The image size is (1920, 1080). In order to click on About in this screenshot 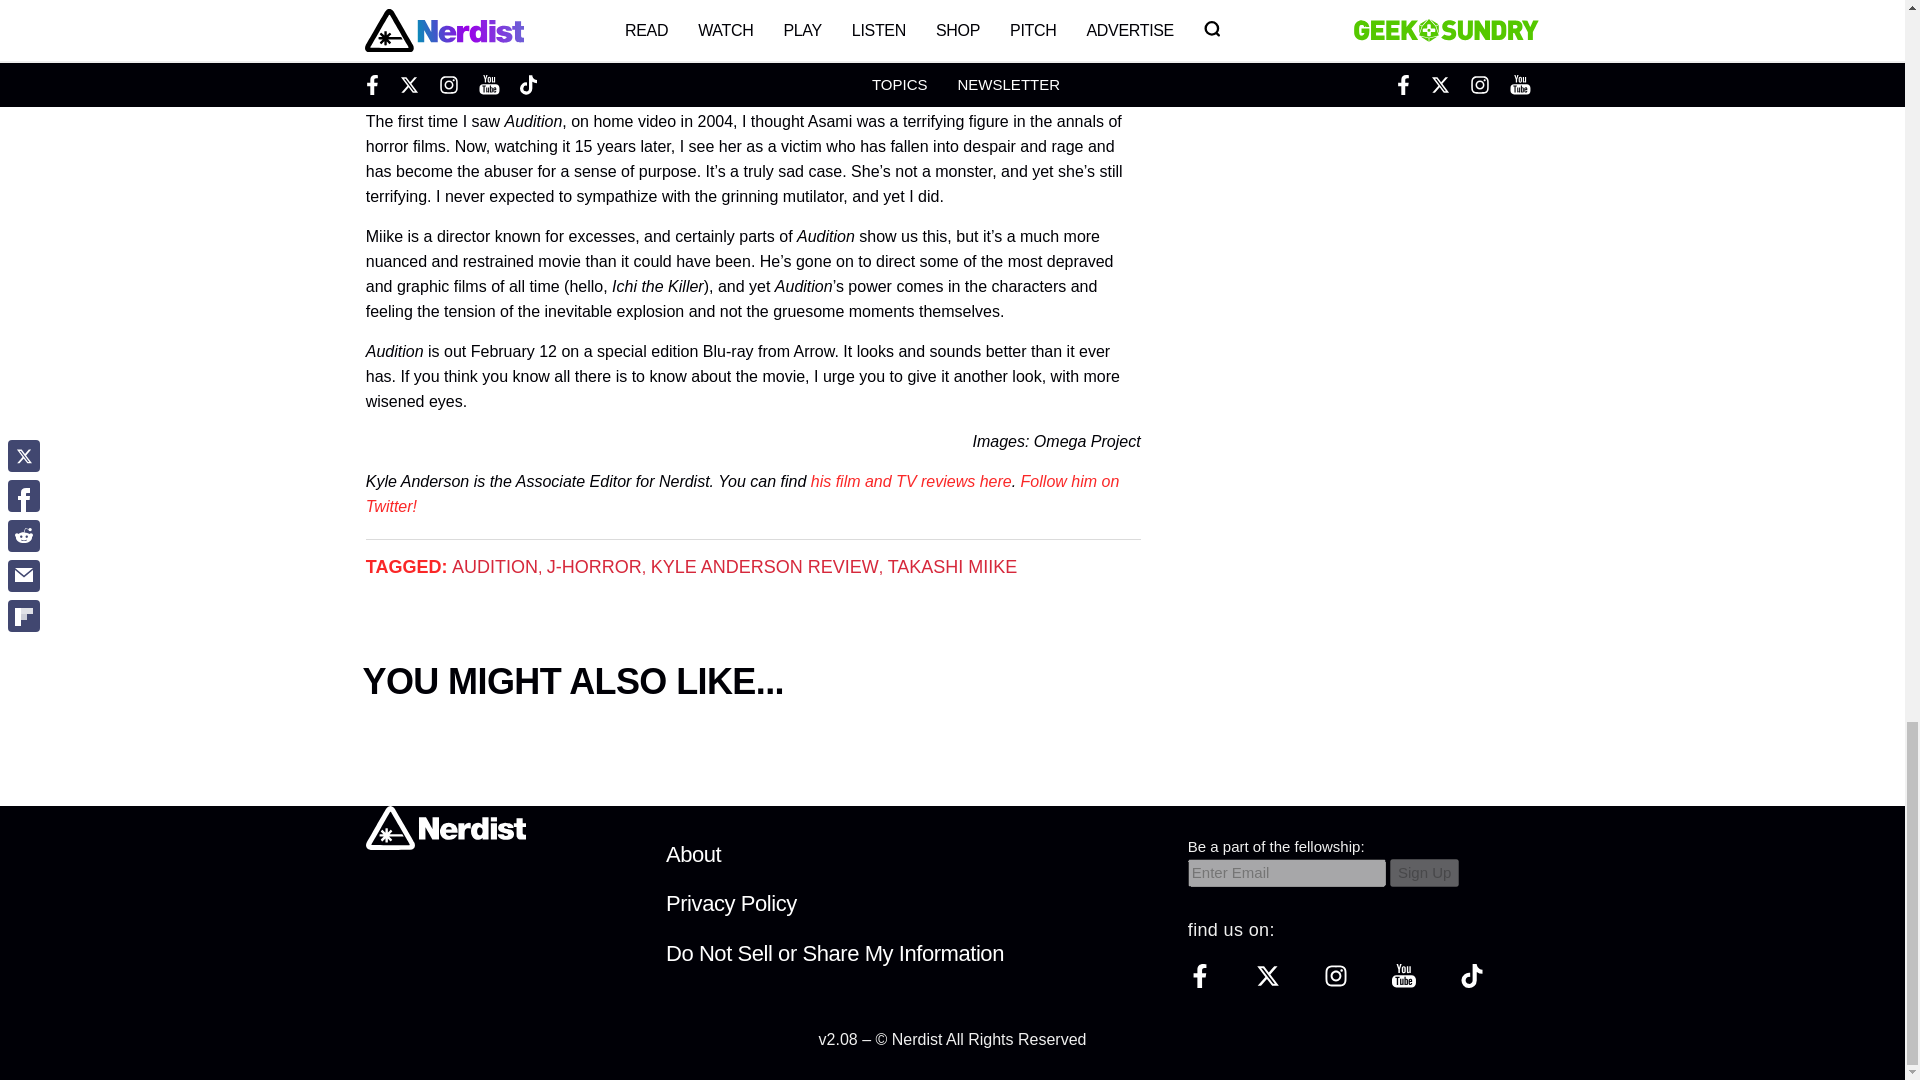, I will do `click(694, 854)`.